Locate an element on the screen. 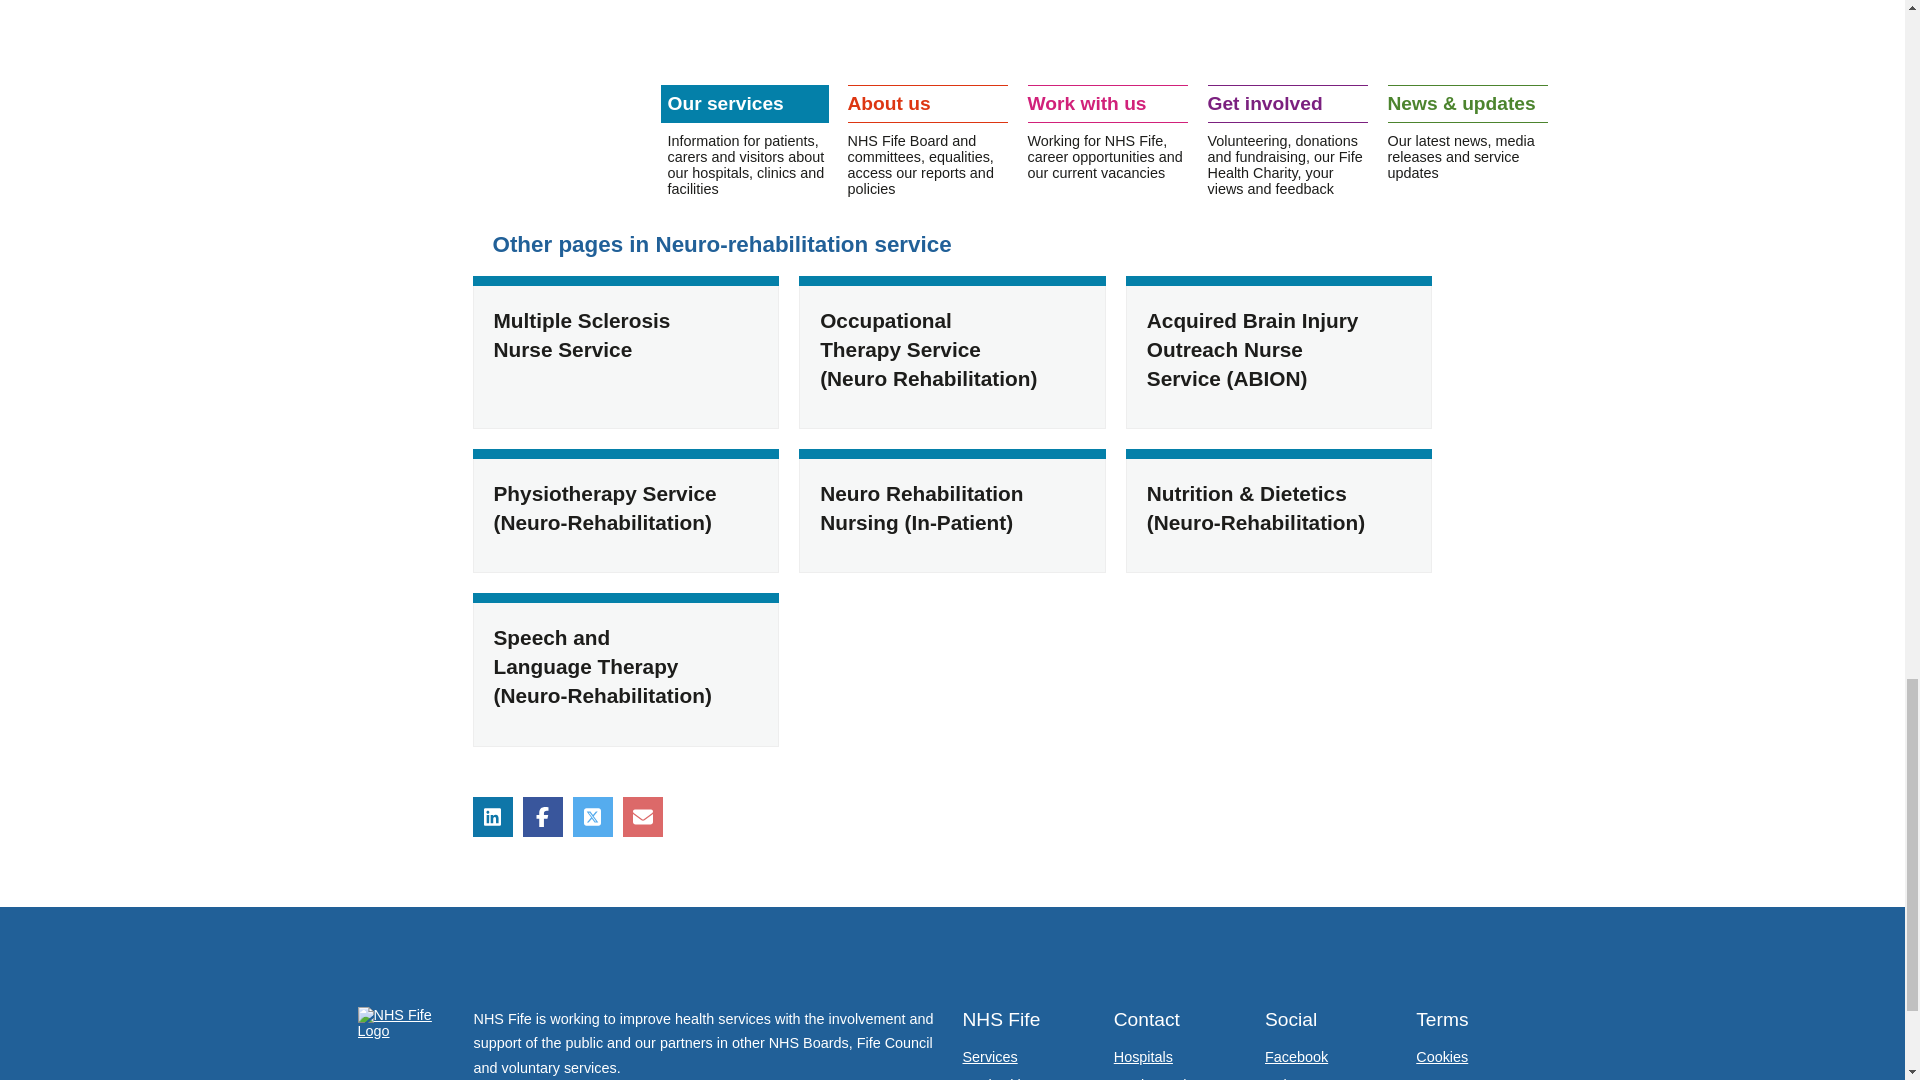 The image size is (1920, 1080). Services is located at coordinates (989, 1056).